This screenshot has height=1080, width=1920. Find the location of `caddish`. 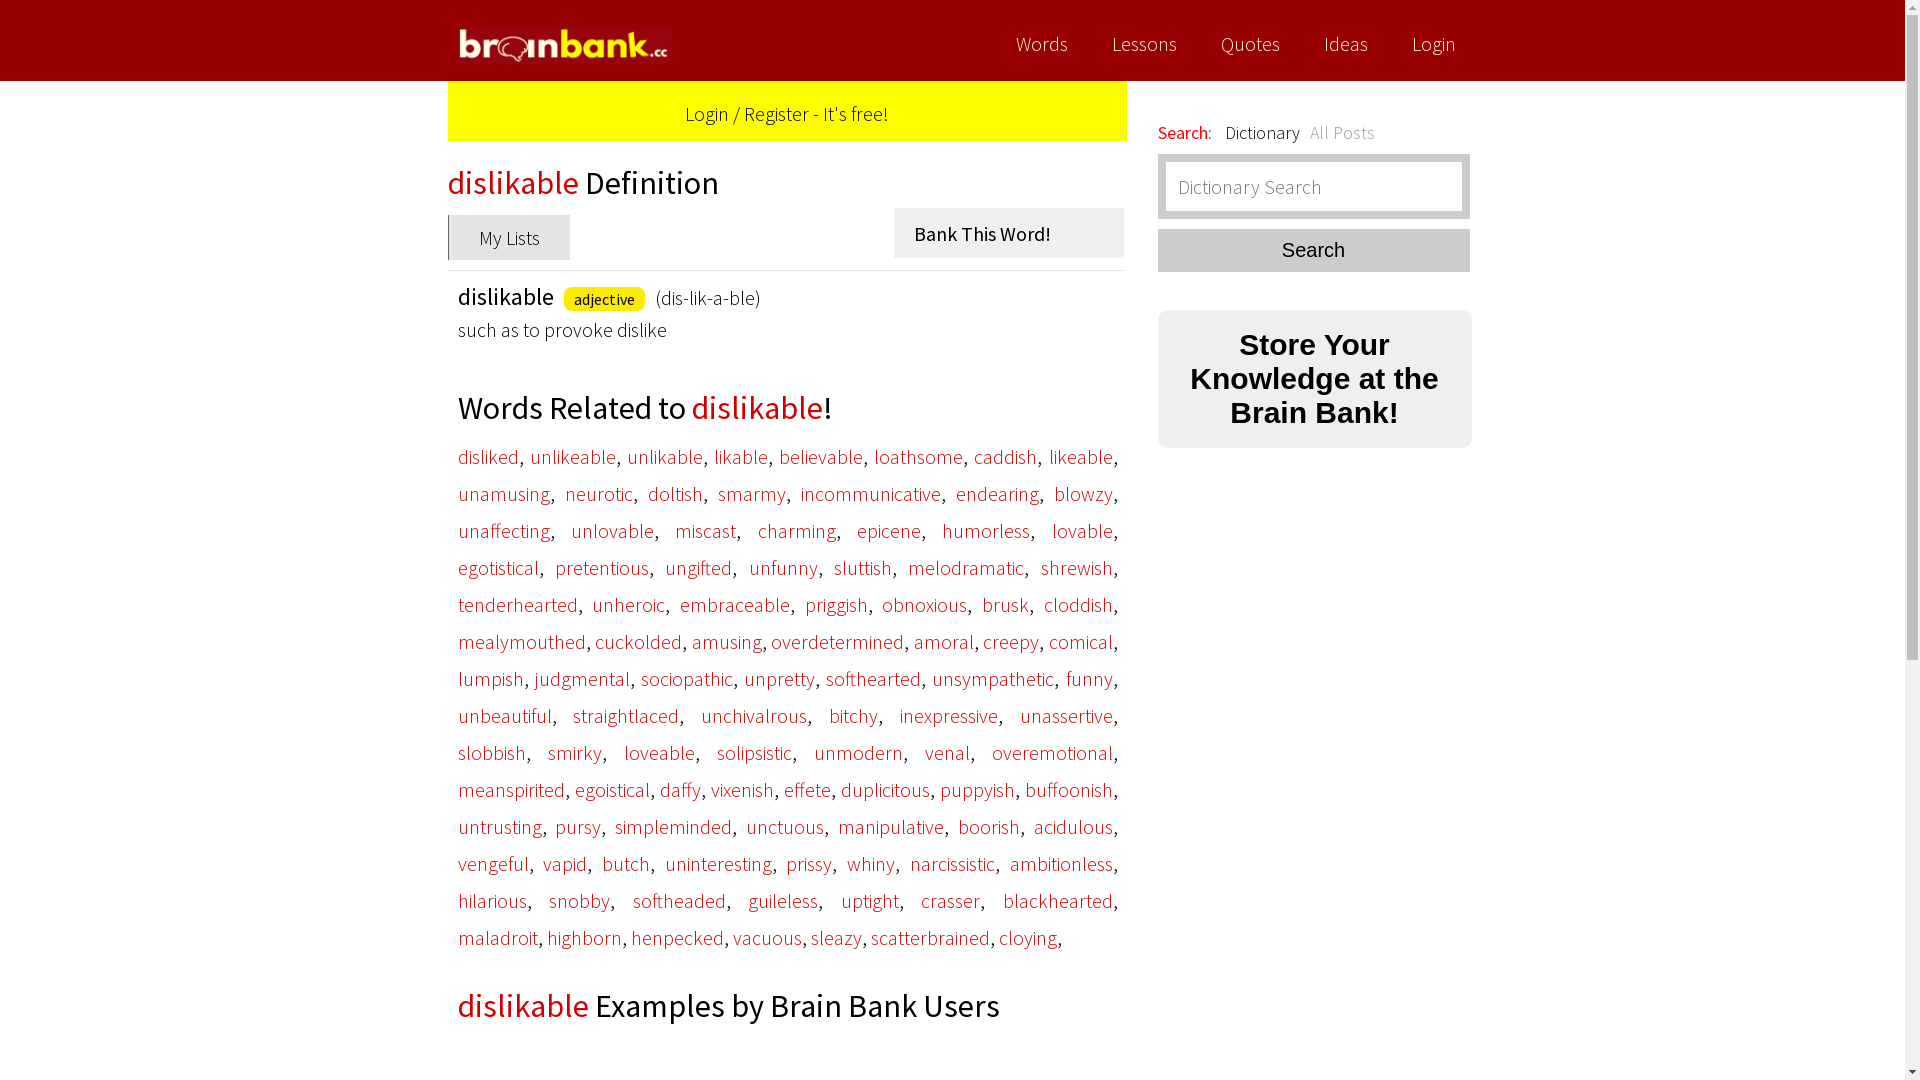

caddish is located at coordinates (1006, 456).